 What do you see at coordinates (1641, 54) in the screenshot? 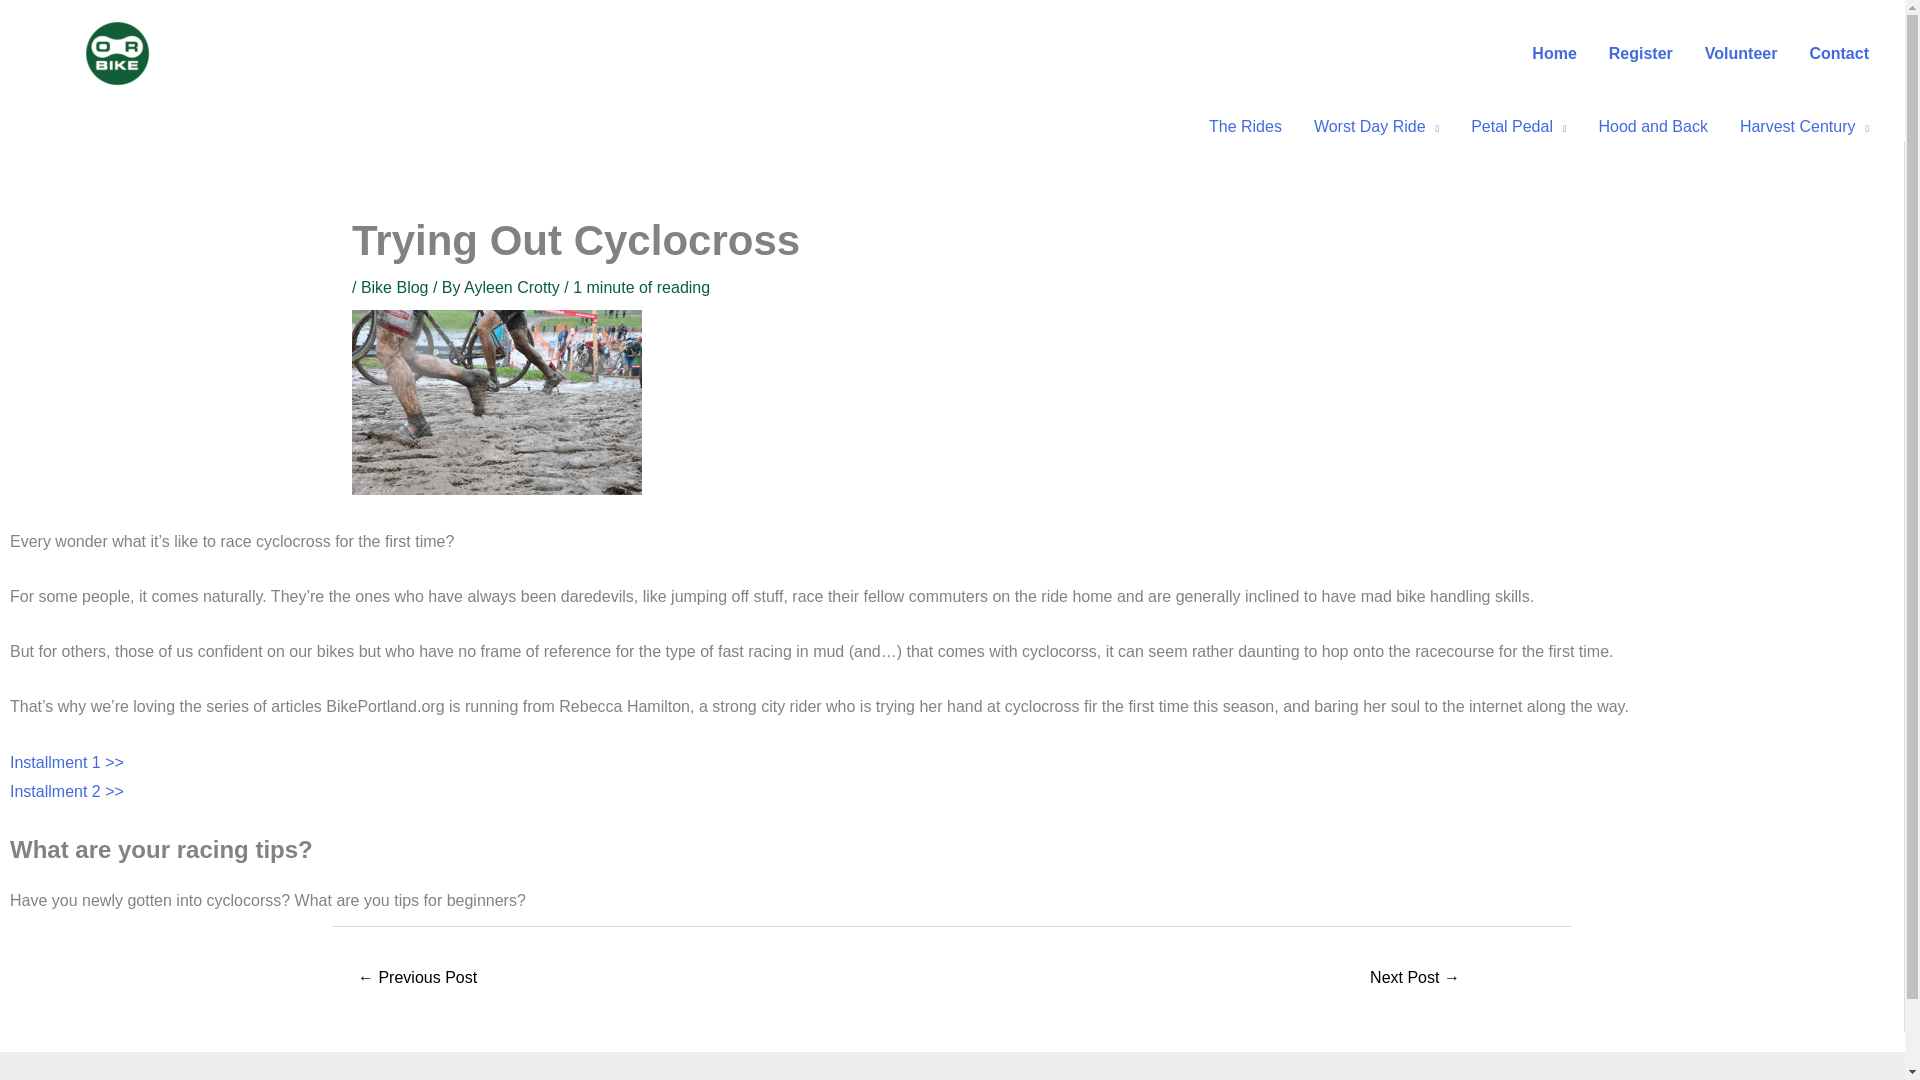
I see `Register` at bounding box center [1641, 54].